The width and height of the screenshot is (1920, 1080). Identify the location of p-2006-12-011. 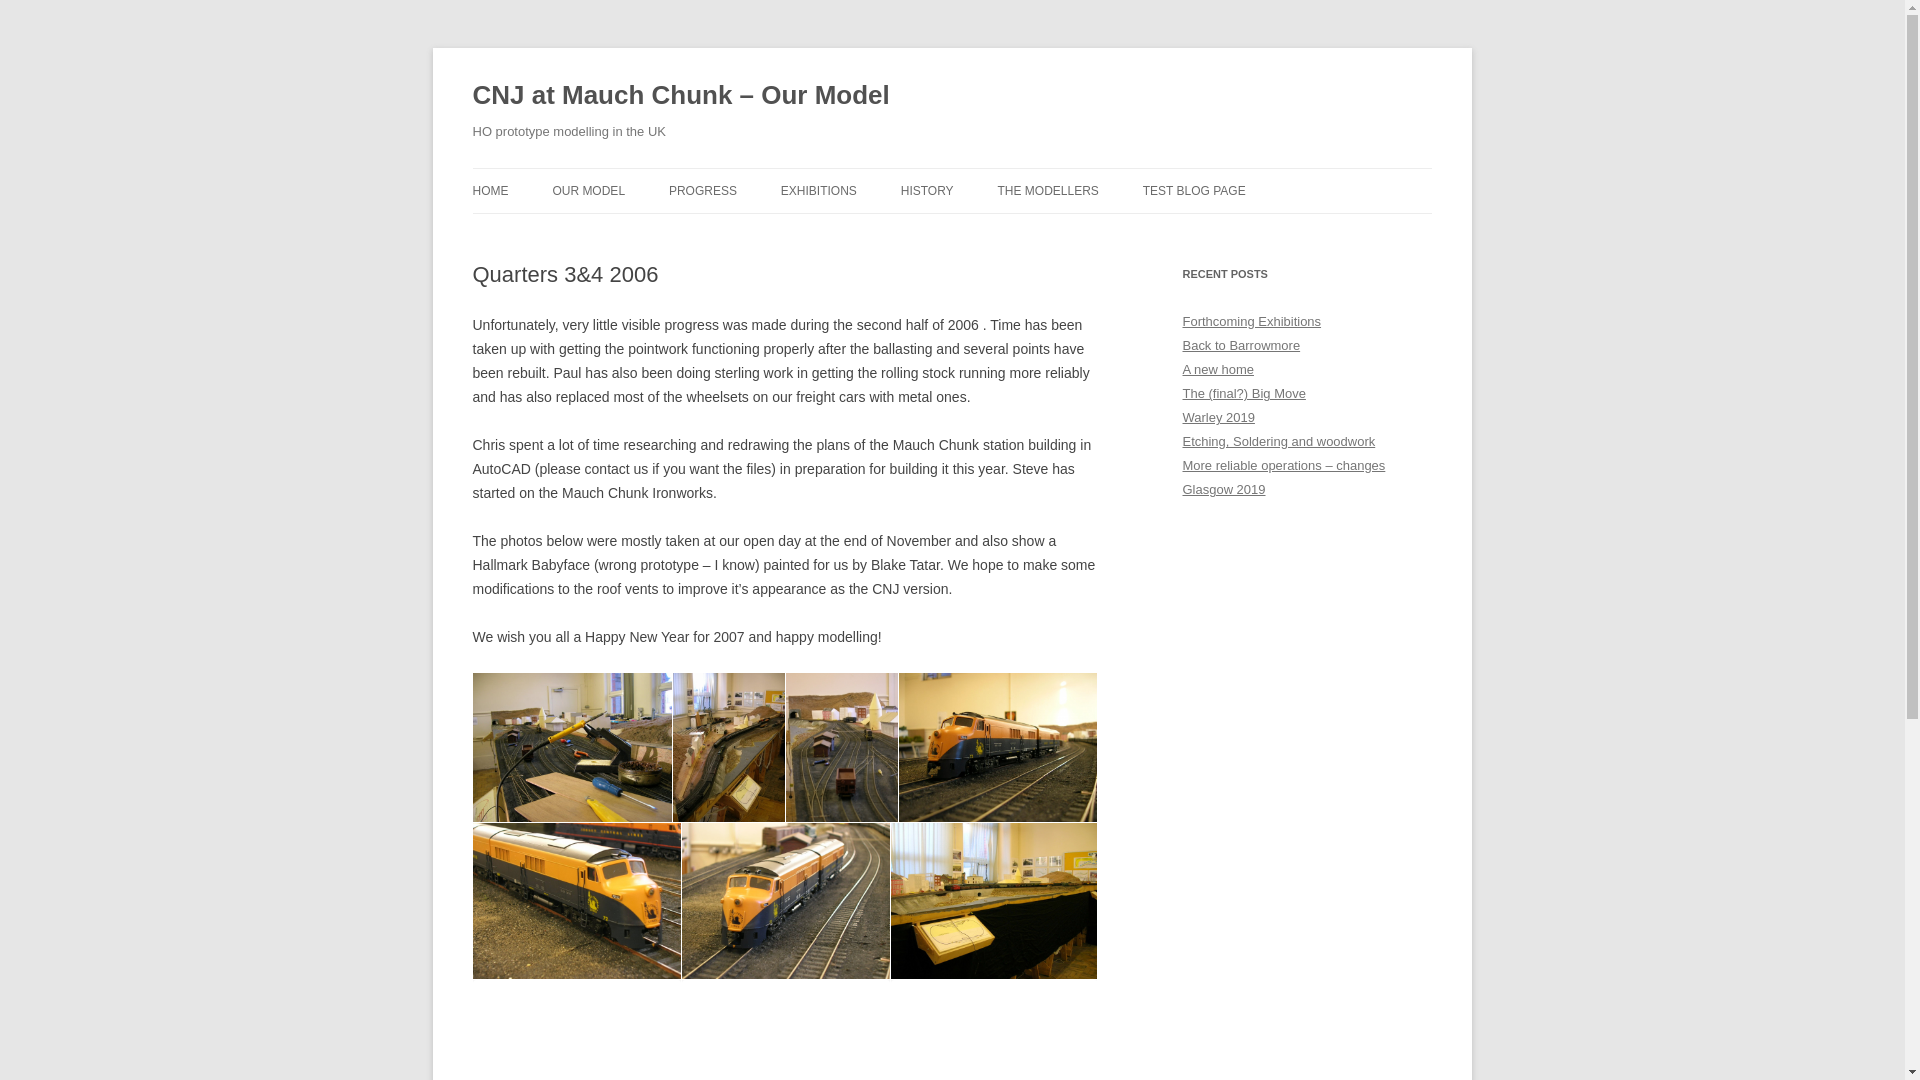
(576, 1030).